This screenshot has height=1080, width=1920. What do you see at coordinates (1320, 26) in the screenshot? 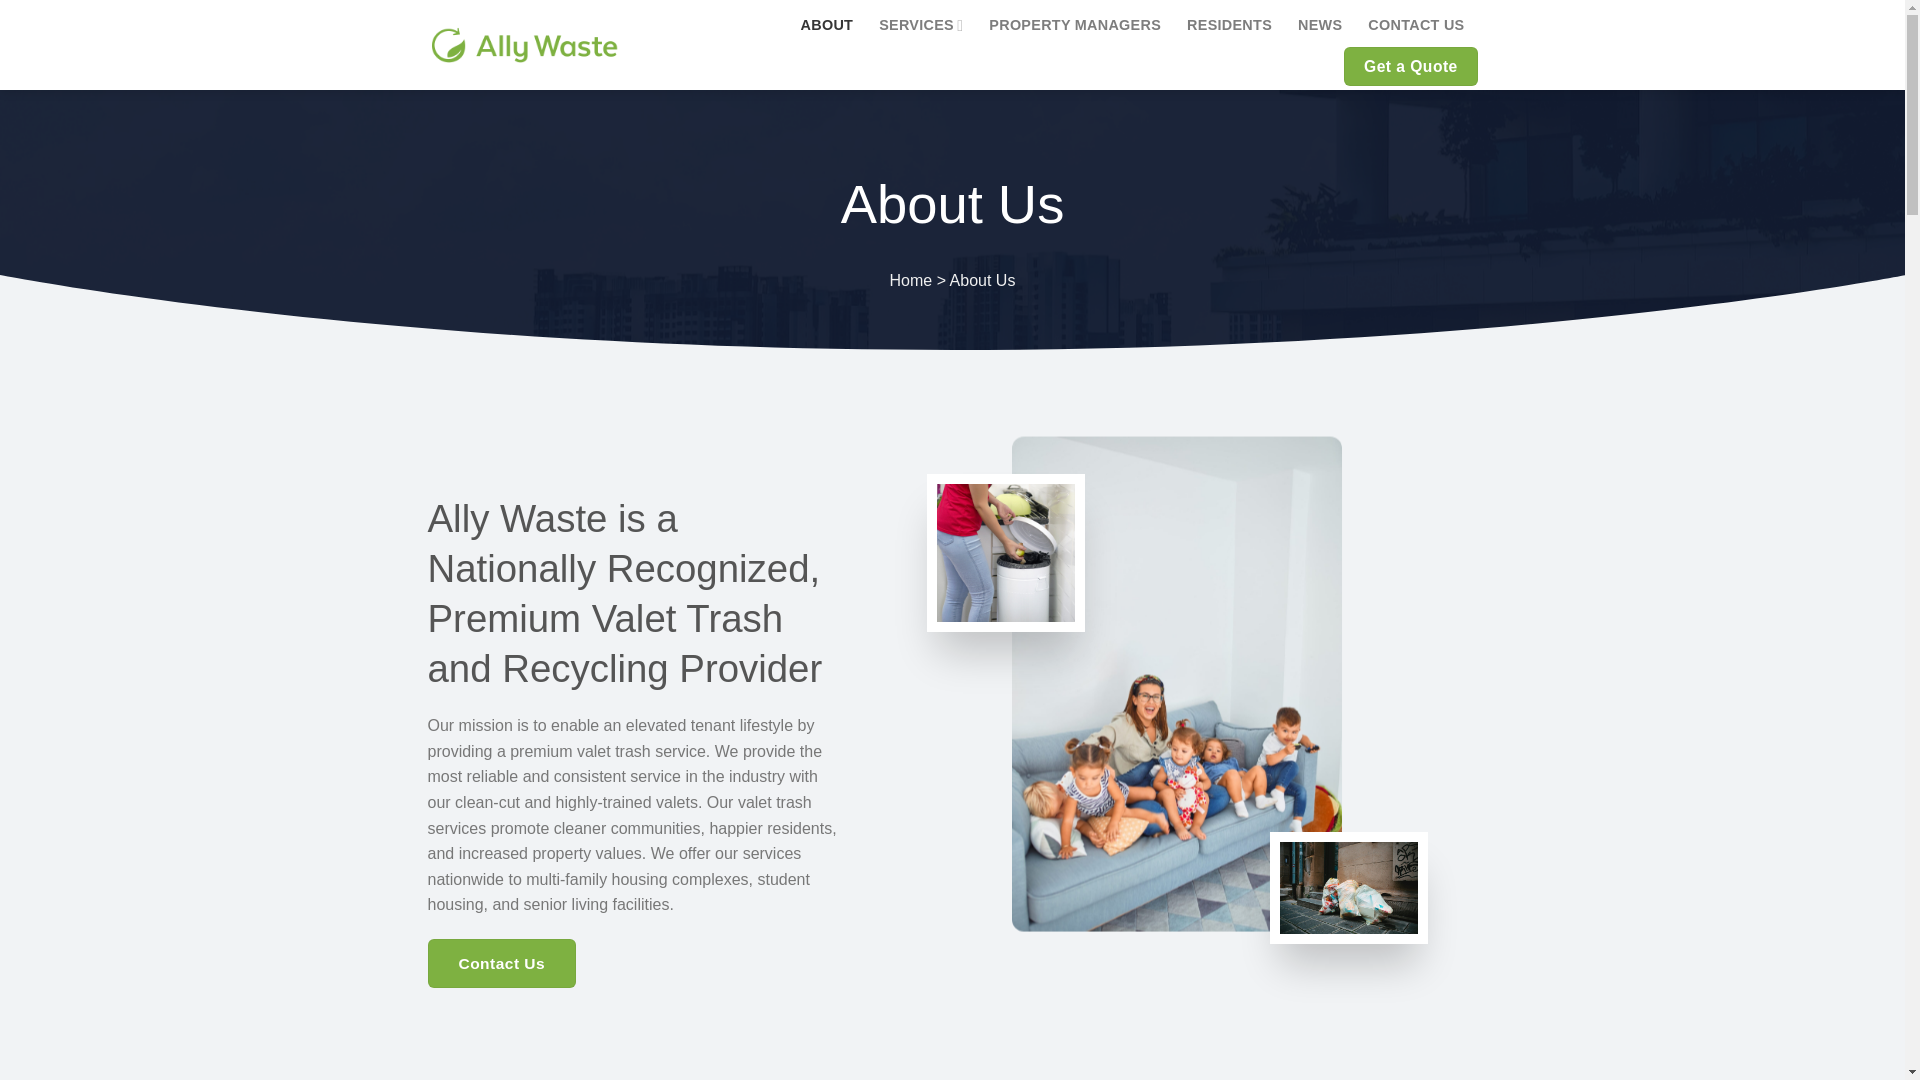
I see `NEWS` at bounding box center [1320, 26].